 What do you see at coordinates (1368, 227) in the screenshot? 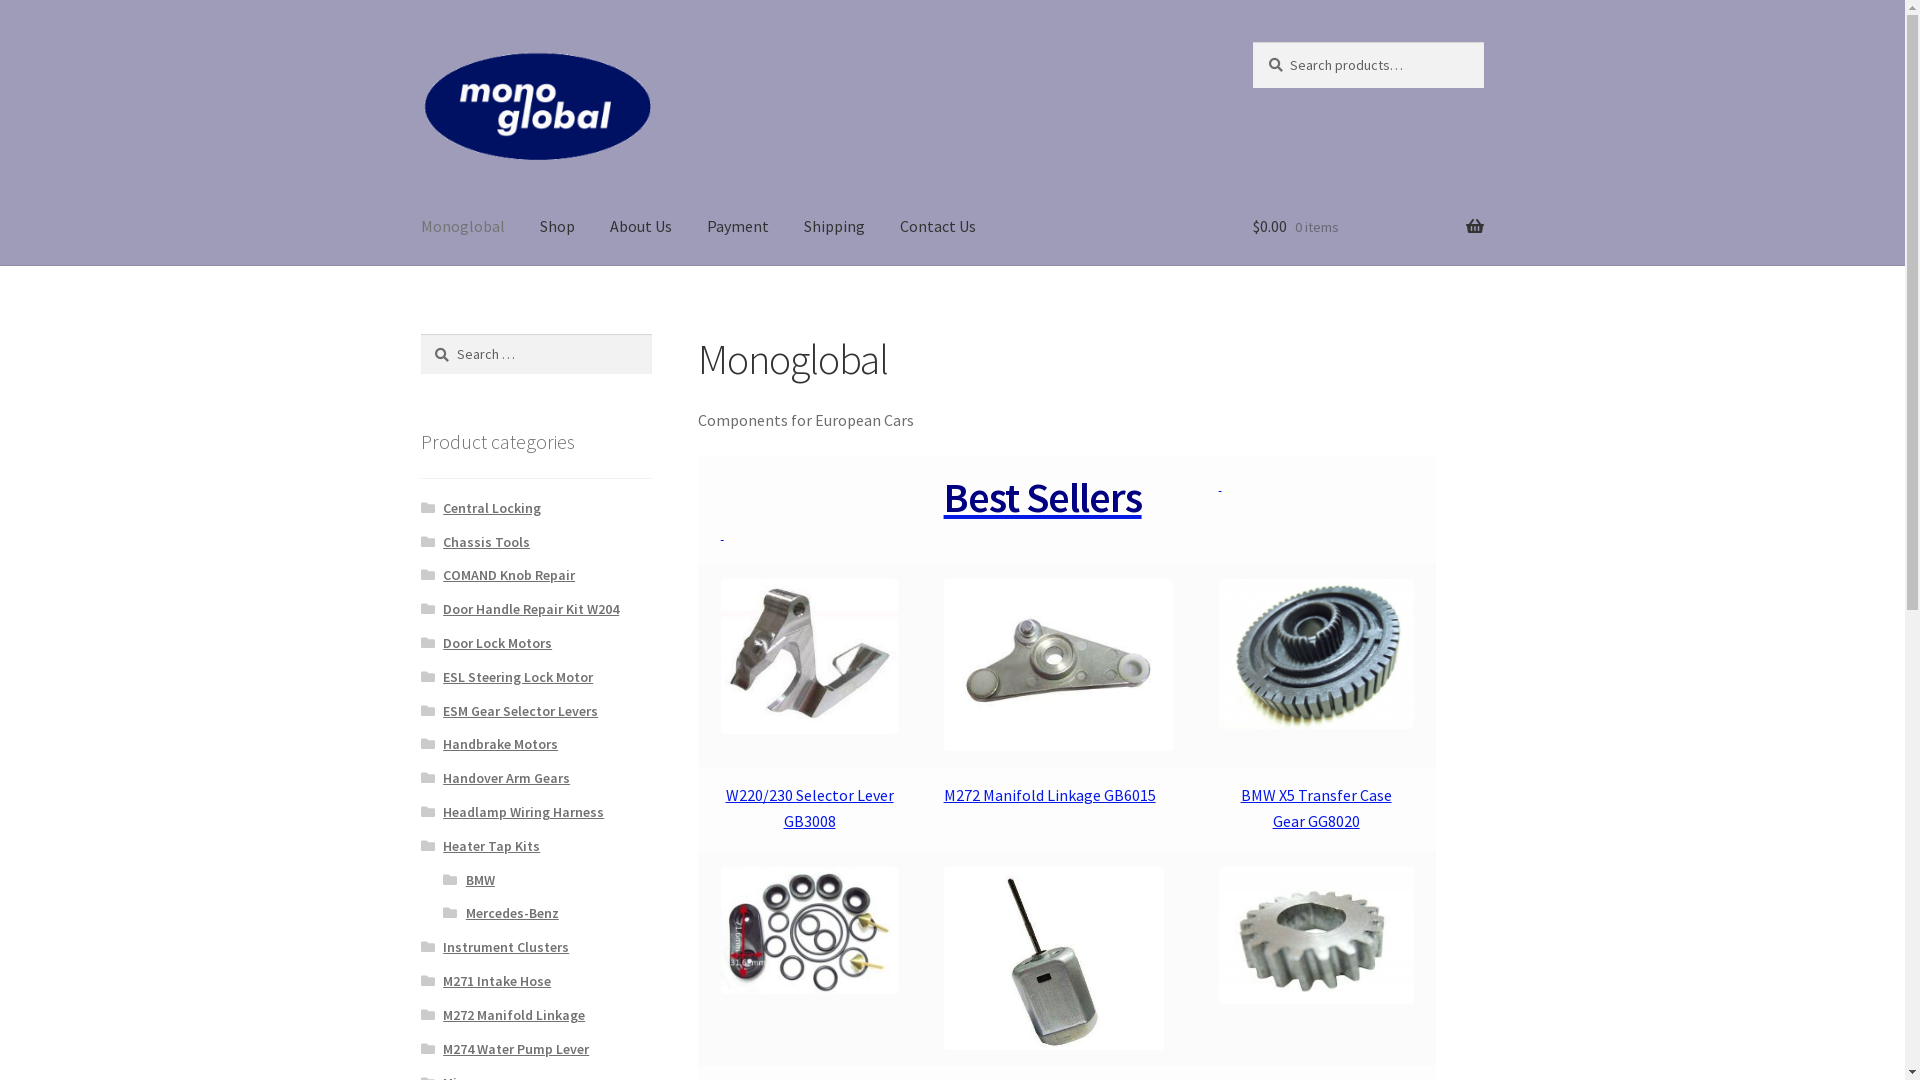
I see `$0.00 0 items` at bounding box center [1368, 227].